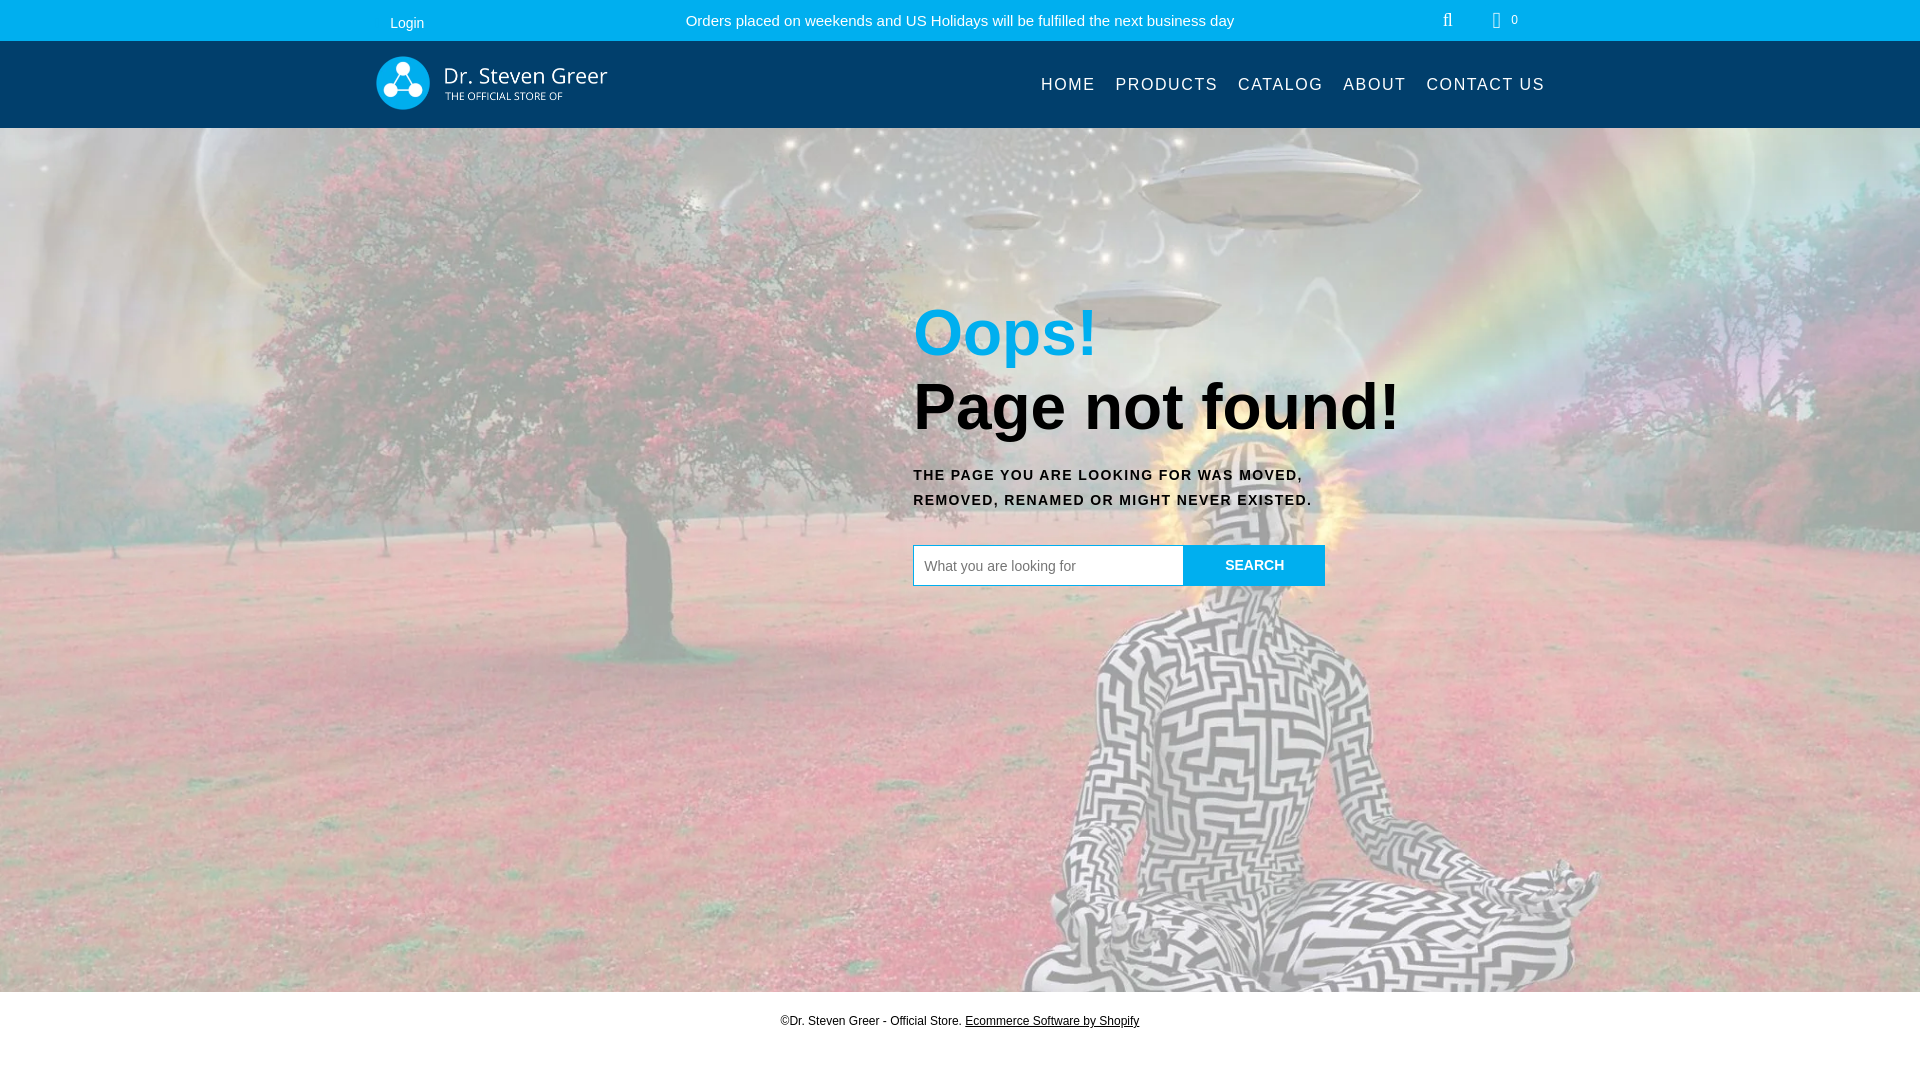 Image resolution: width=1920 pixels, height=1080 pixels. Describe the element at coordinates (1507, 20) in the screenshot. I see `0` at that location.